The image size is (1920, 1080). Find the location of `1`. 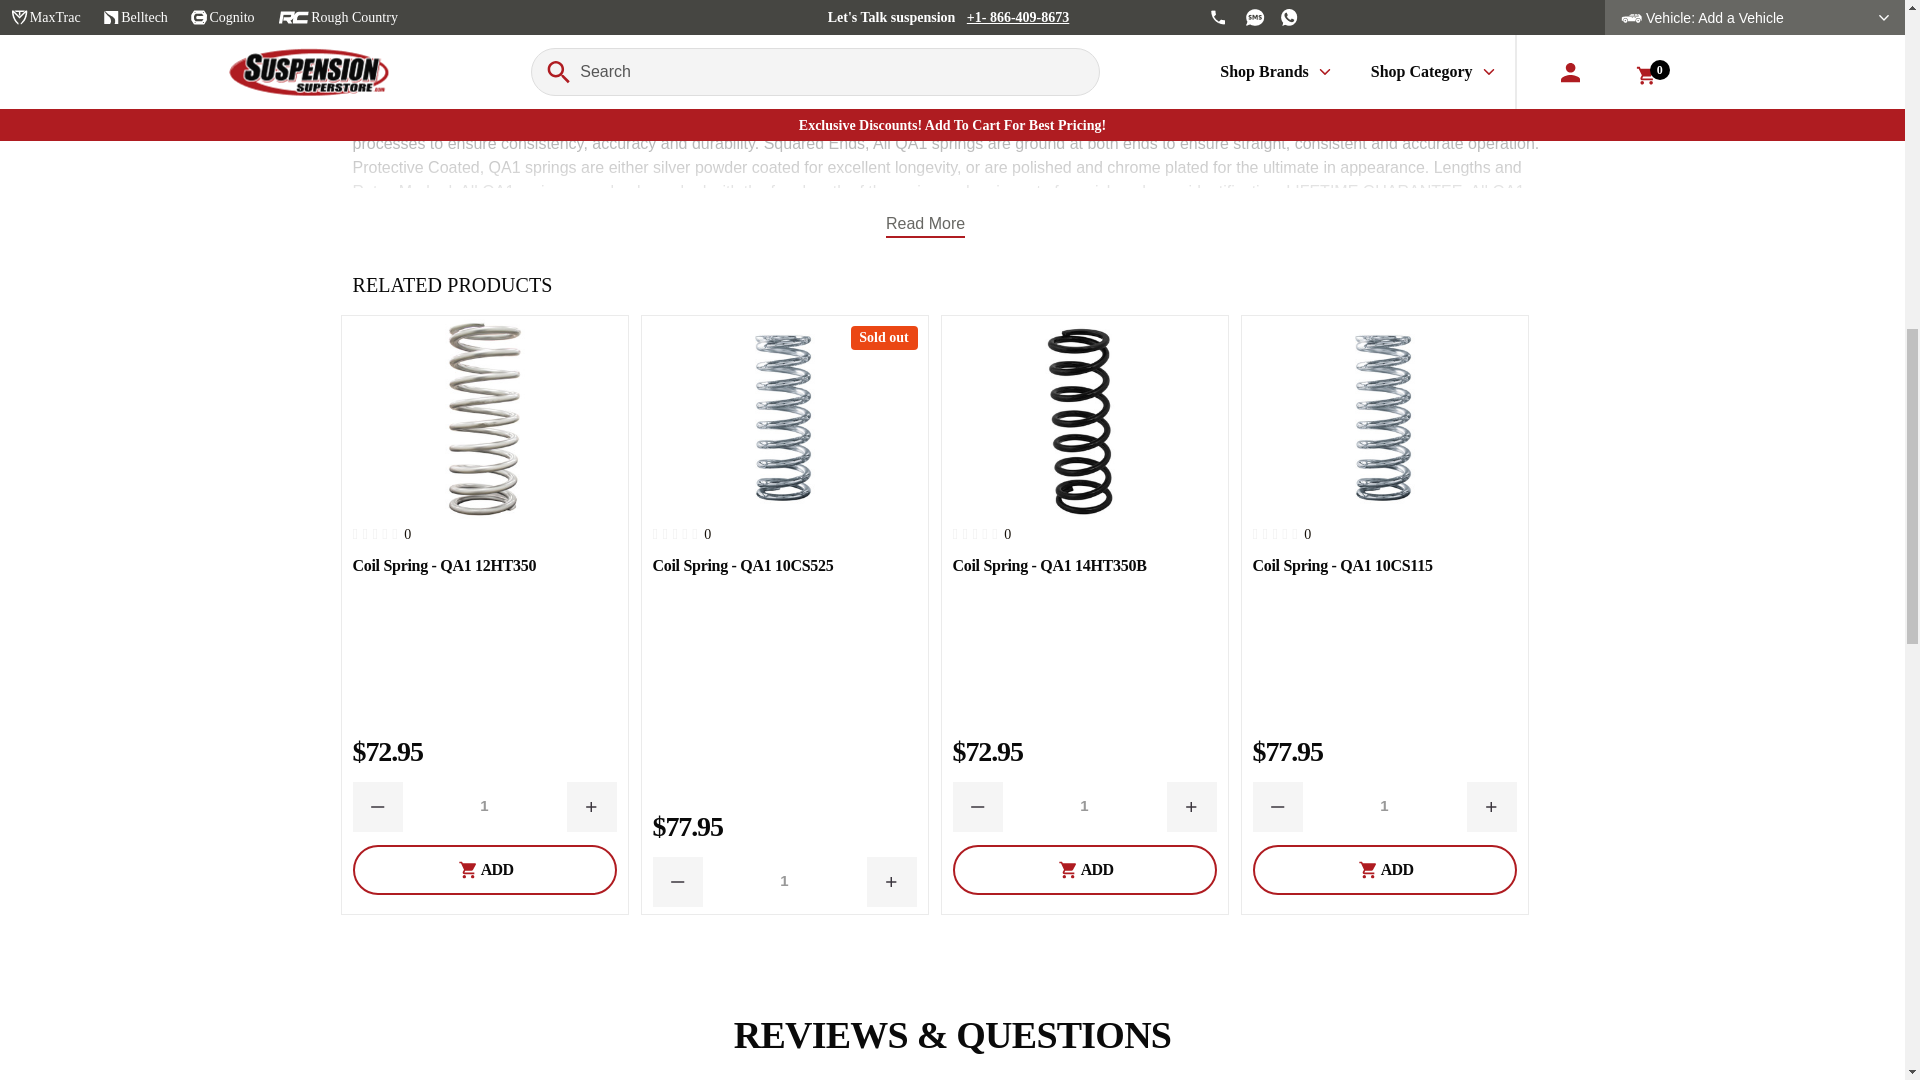

1 is located at coordinates (784, 882).